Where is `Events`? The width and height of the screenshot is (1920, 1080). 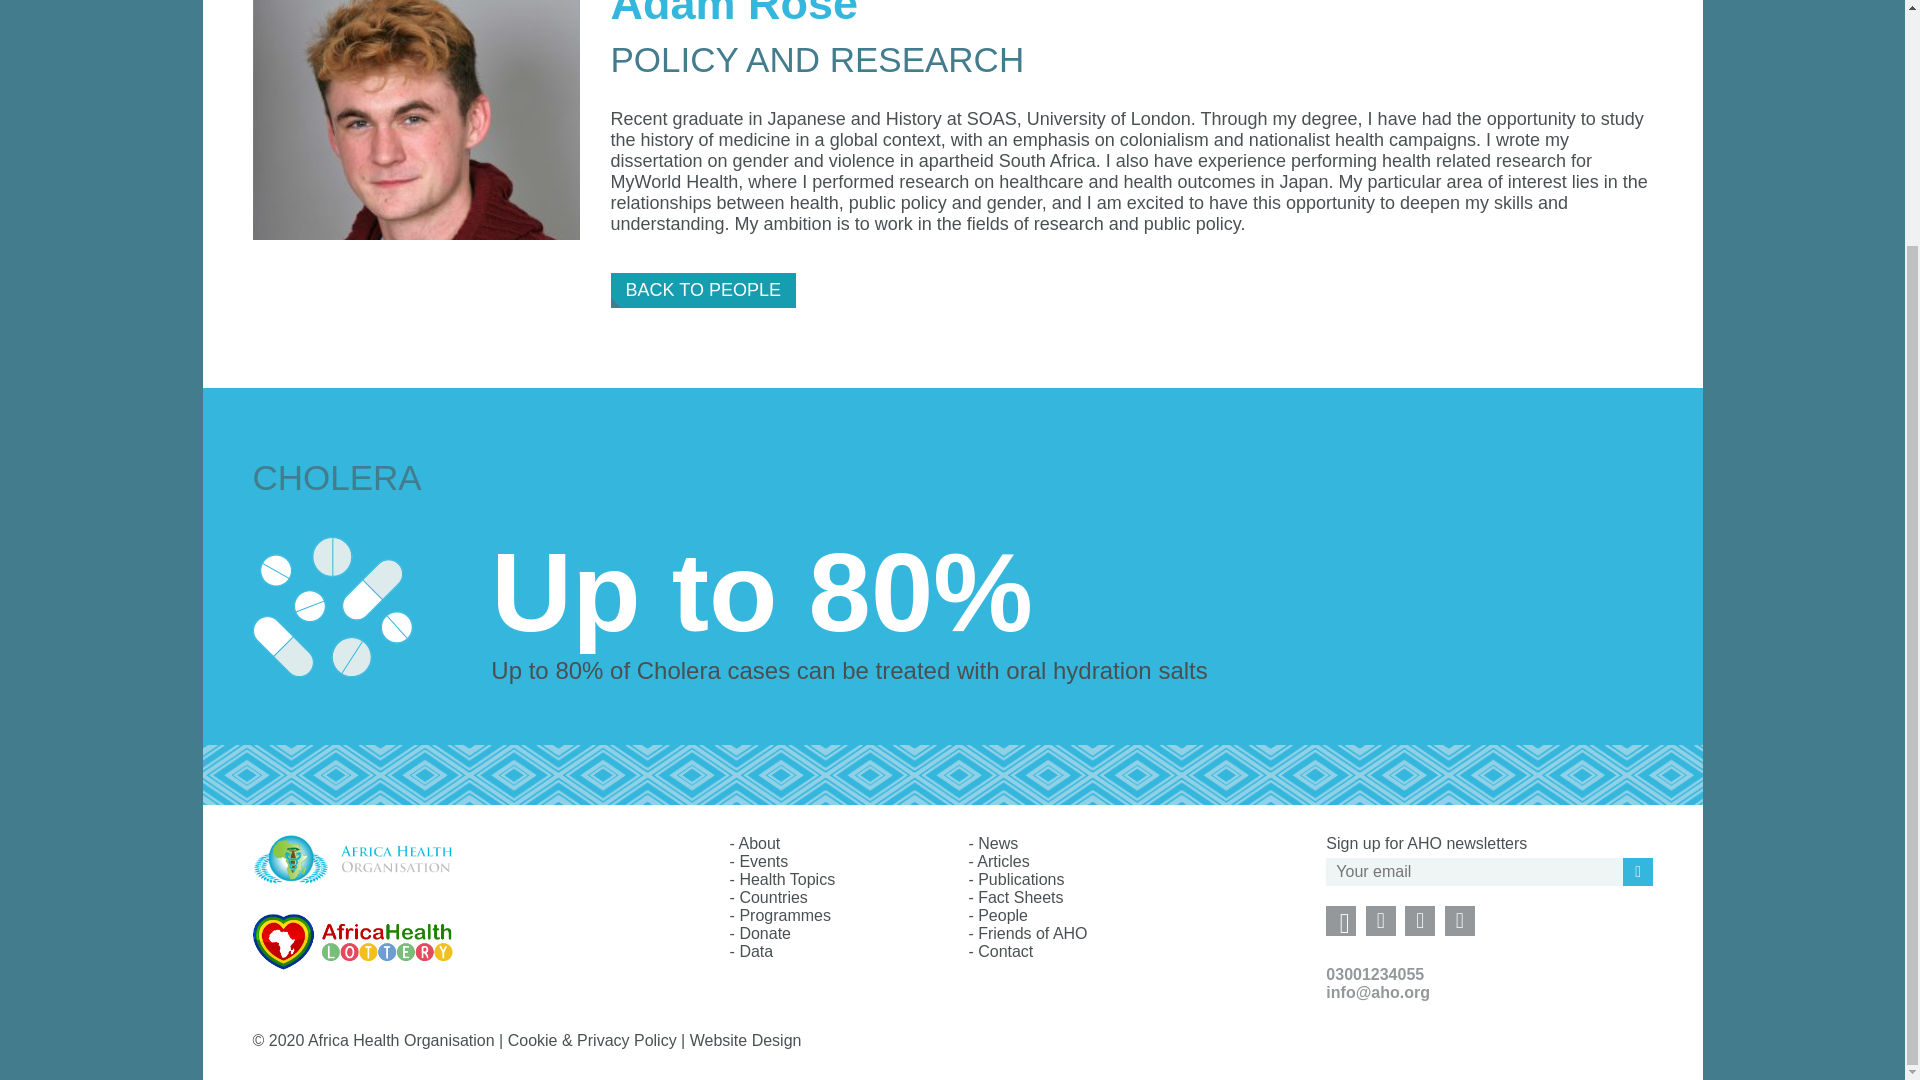
Events is located at coordinates (763, 862).